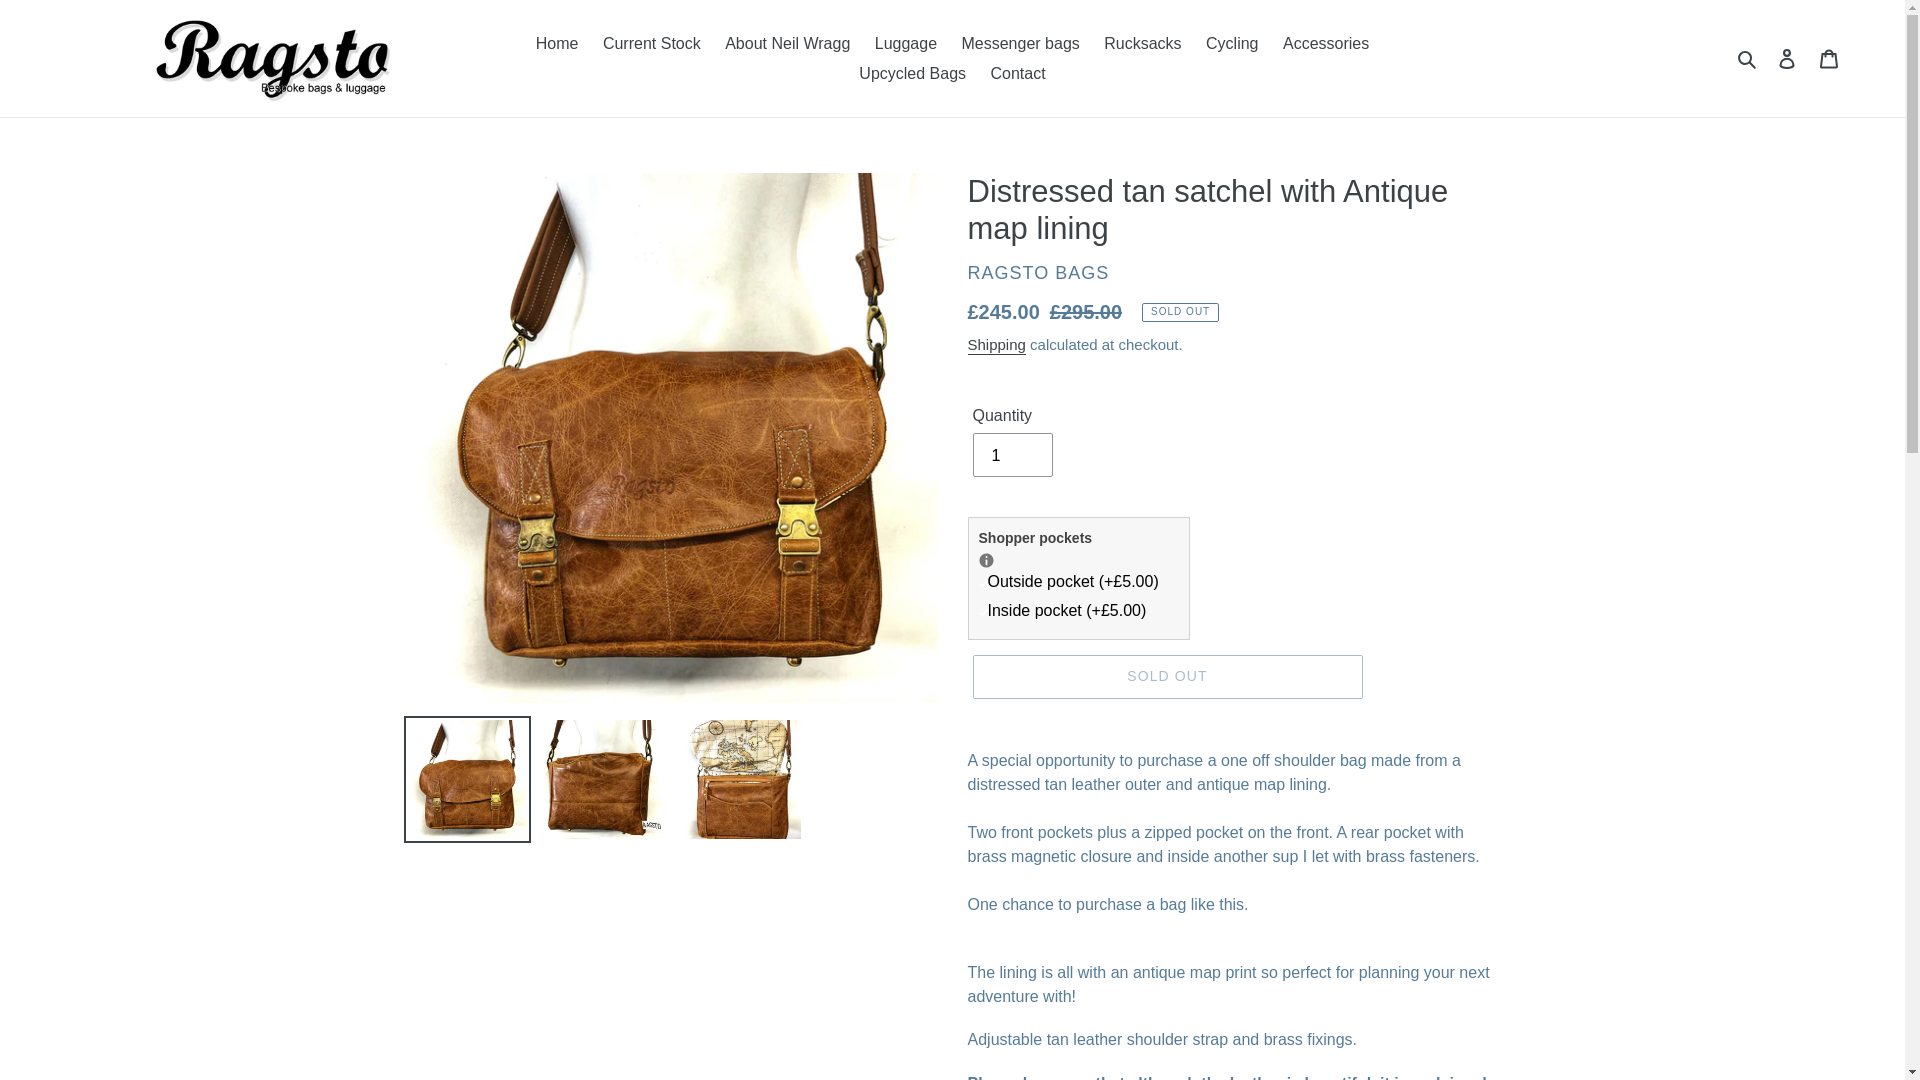  I want to click on Search, so click(1748, 59).